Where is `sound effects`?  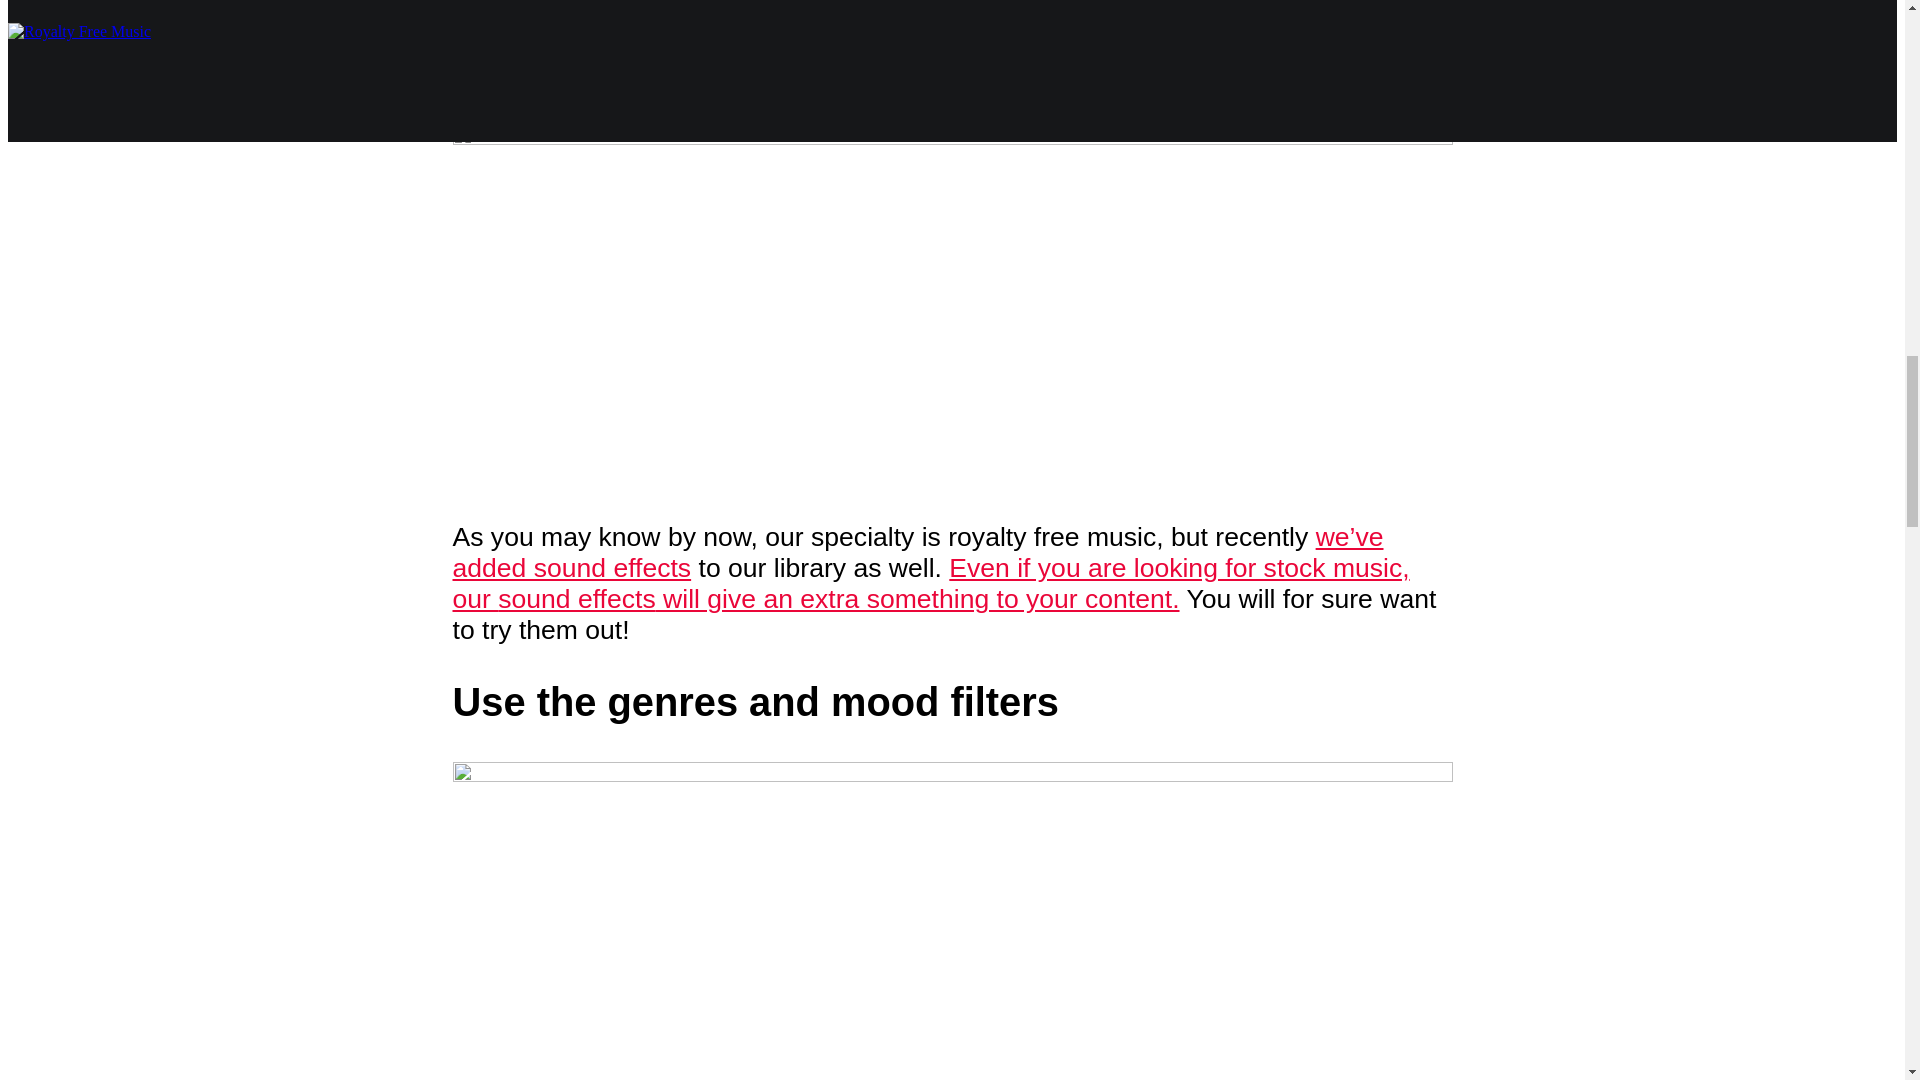 sound effects is located at coordinates (576, 599).